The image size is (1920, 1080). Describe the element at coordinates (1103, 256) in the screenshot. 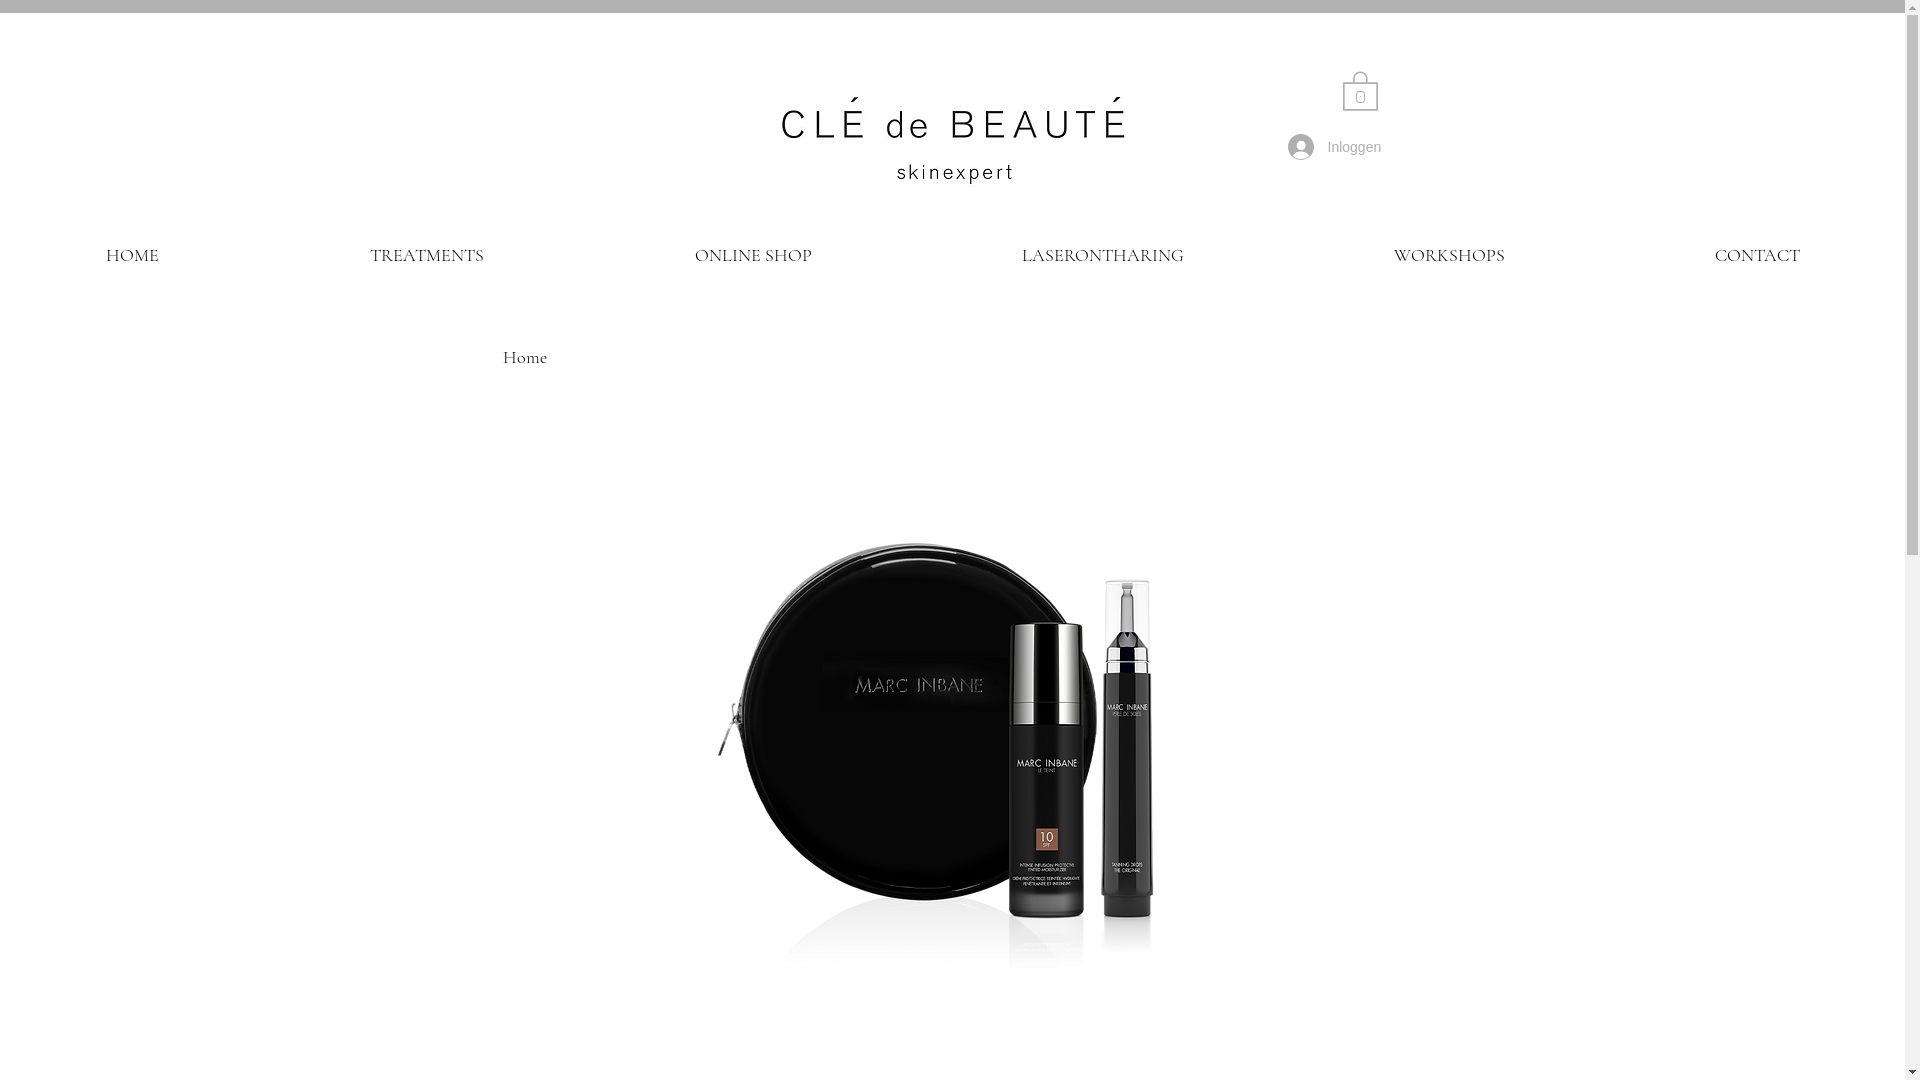

I see `LASERONTHARING` at that location.